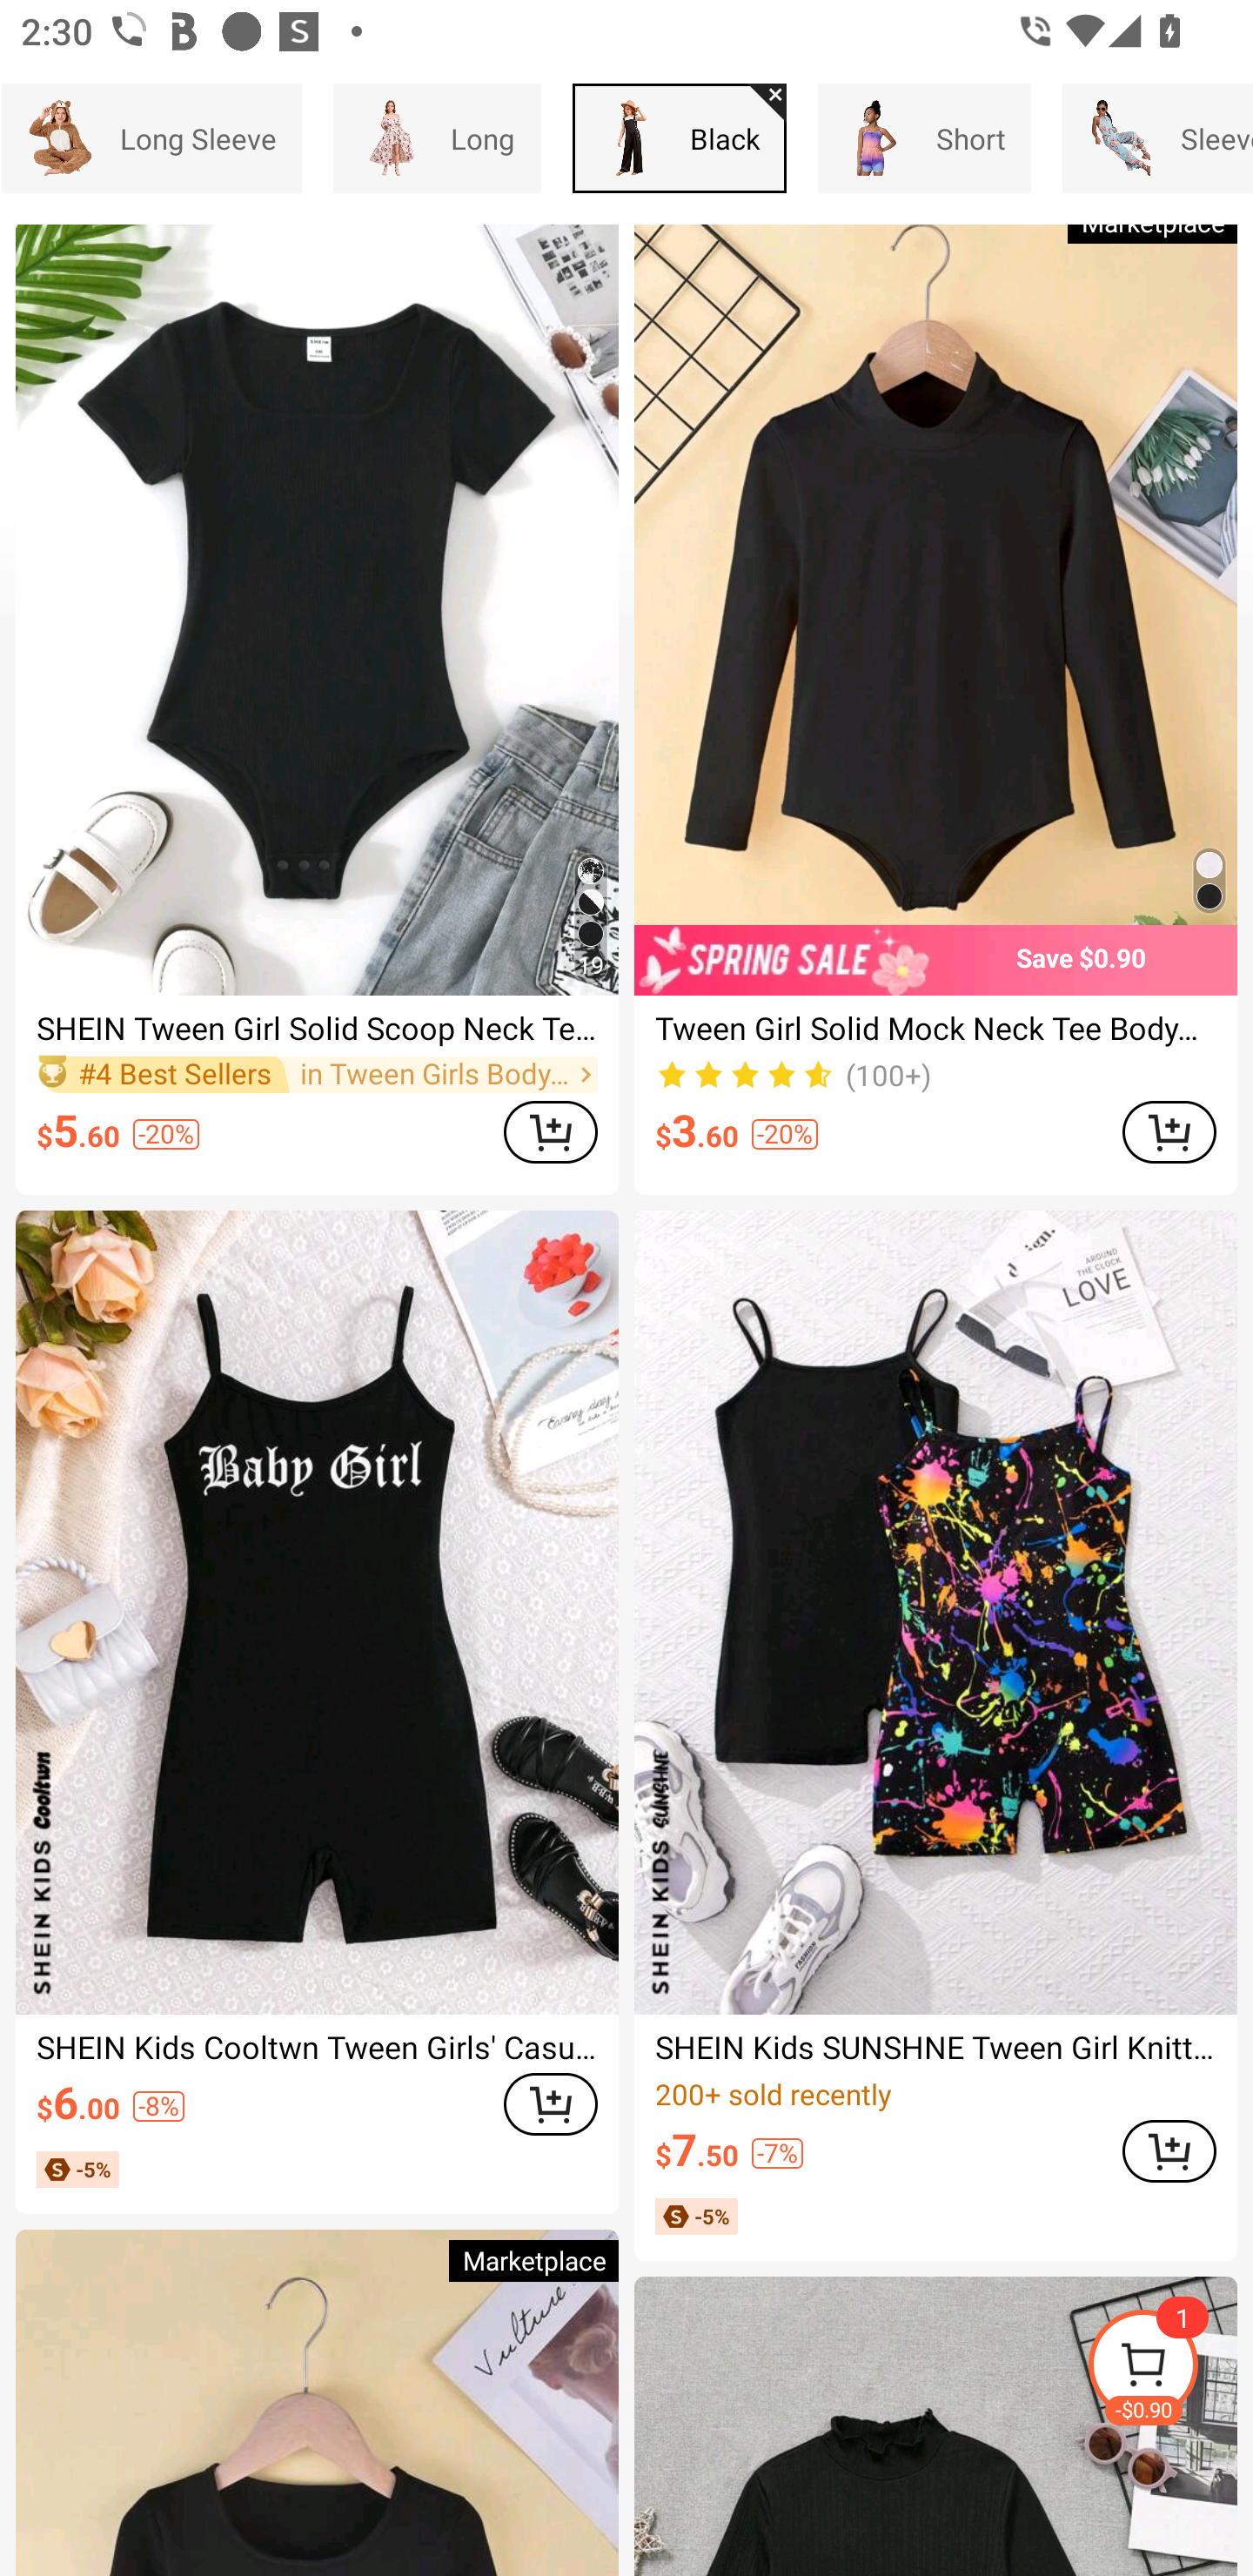  I want to click on Short, so click(924, 138).